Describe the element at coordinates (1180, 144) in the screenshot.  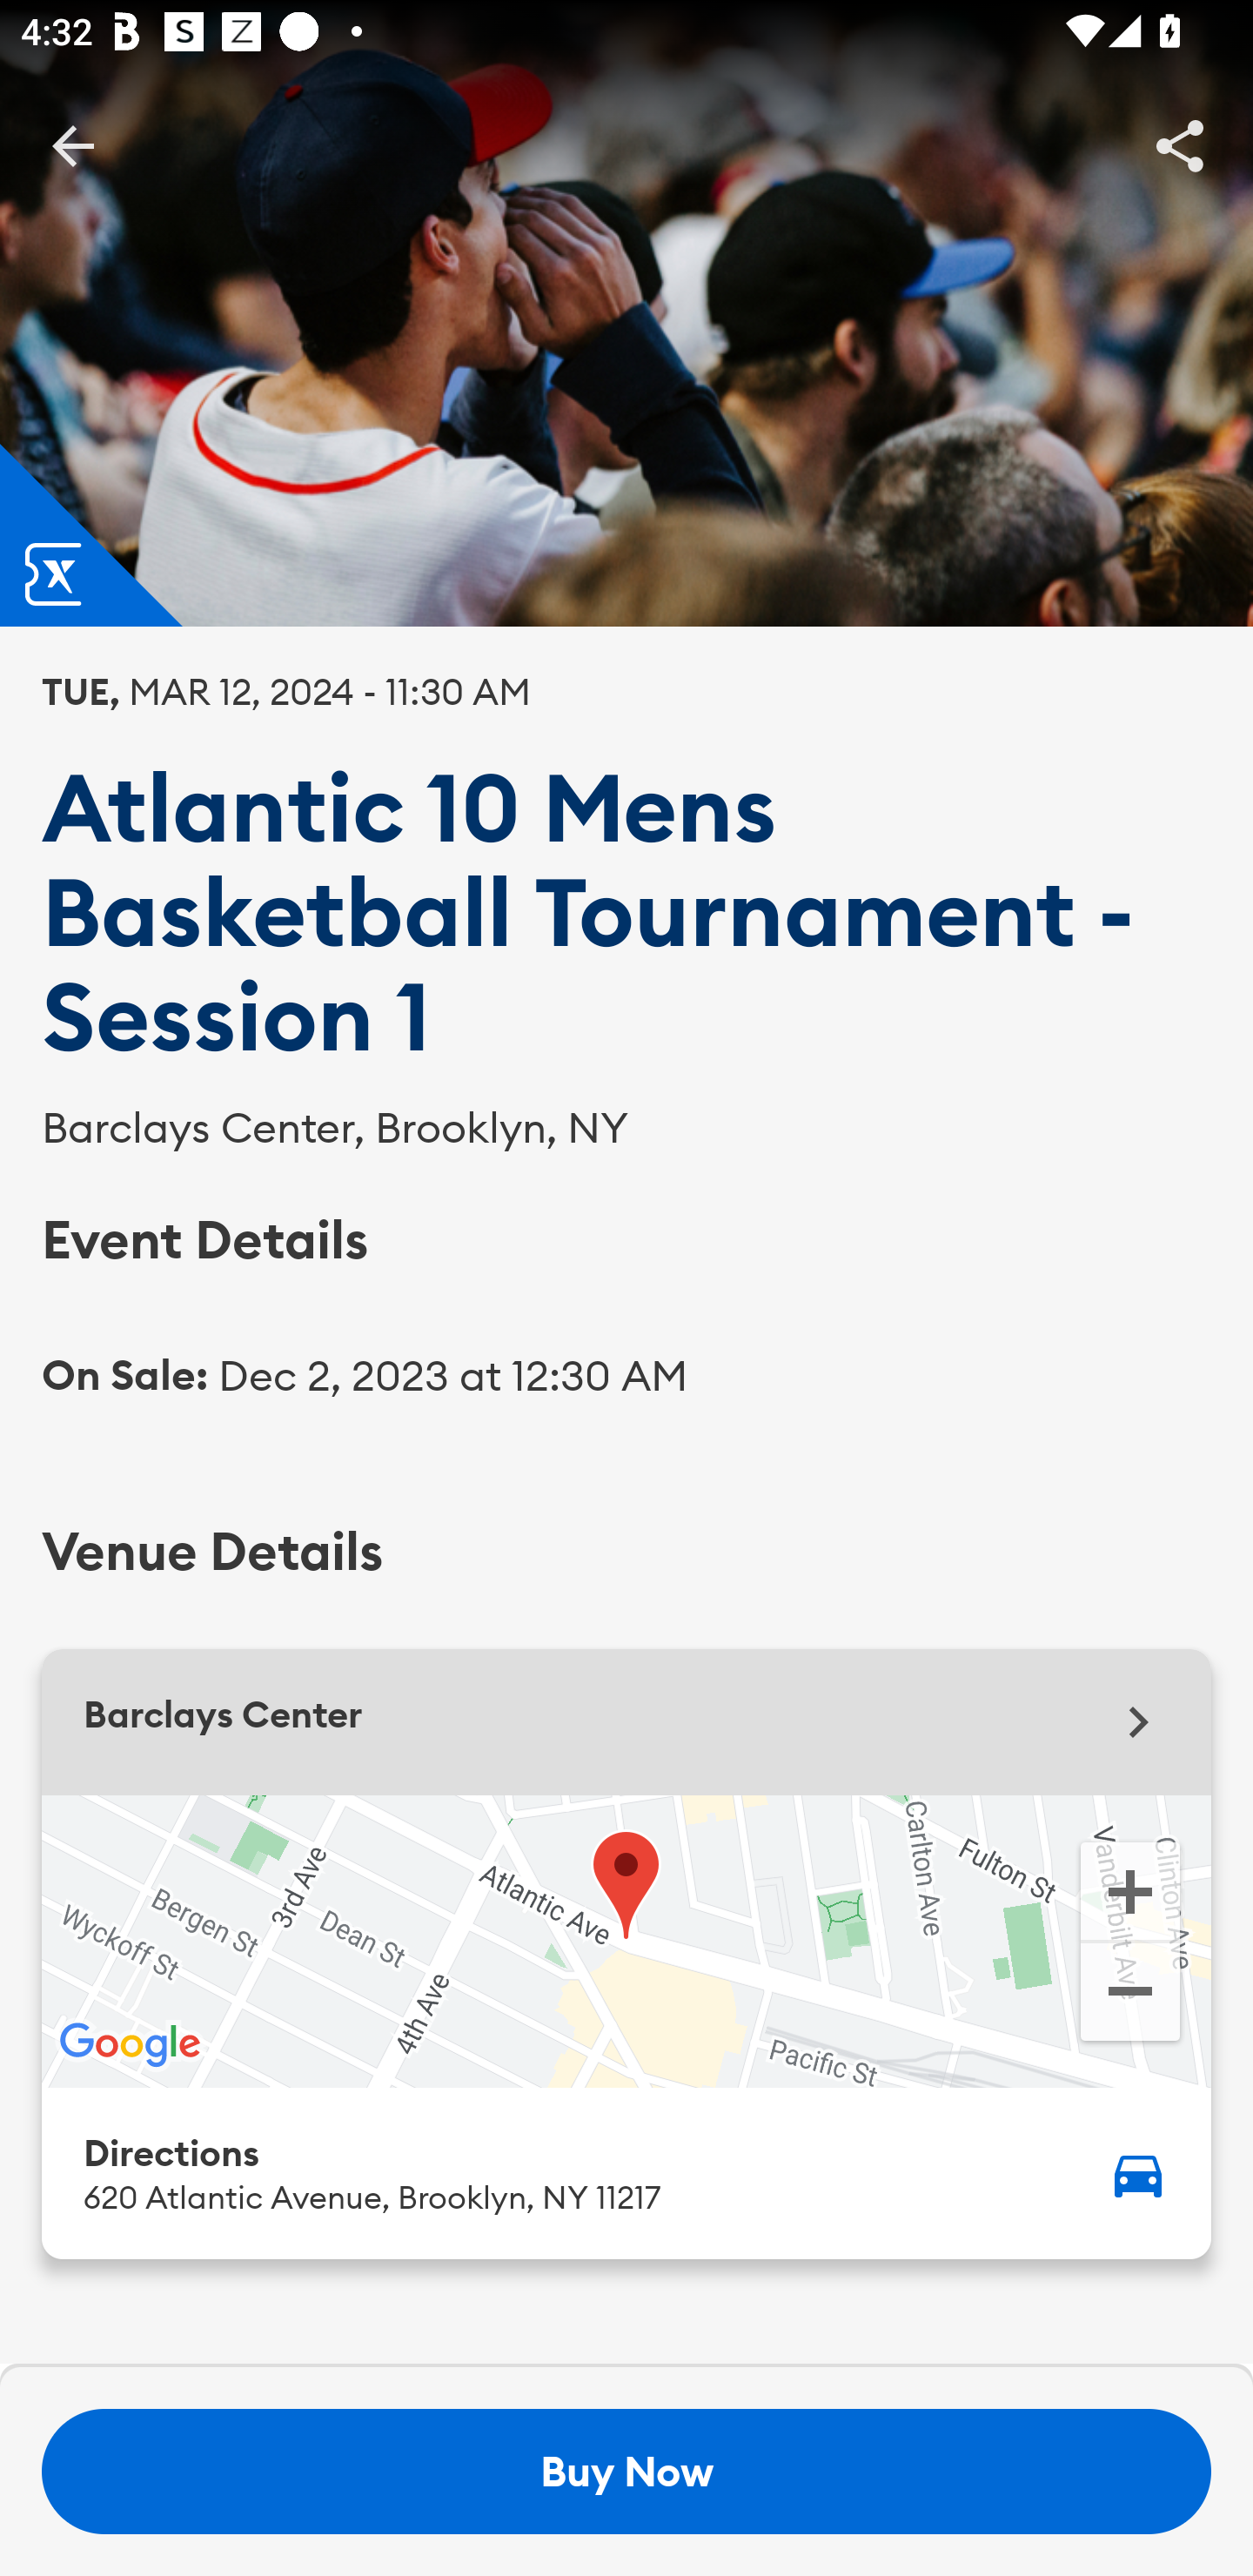
I see `Share` at that location.